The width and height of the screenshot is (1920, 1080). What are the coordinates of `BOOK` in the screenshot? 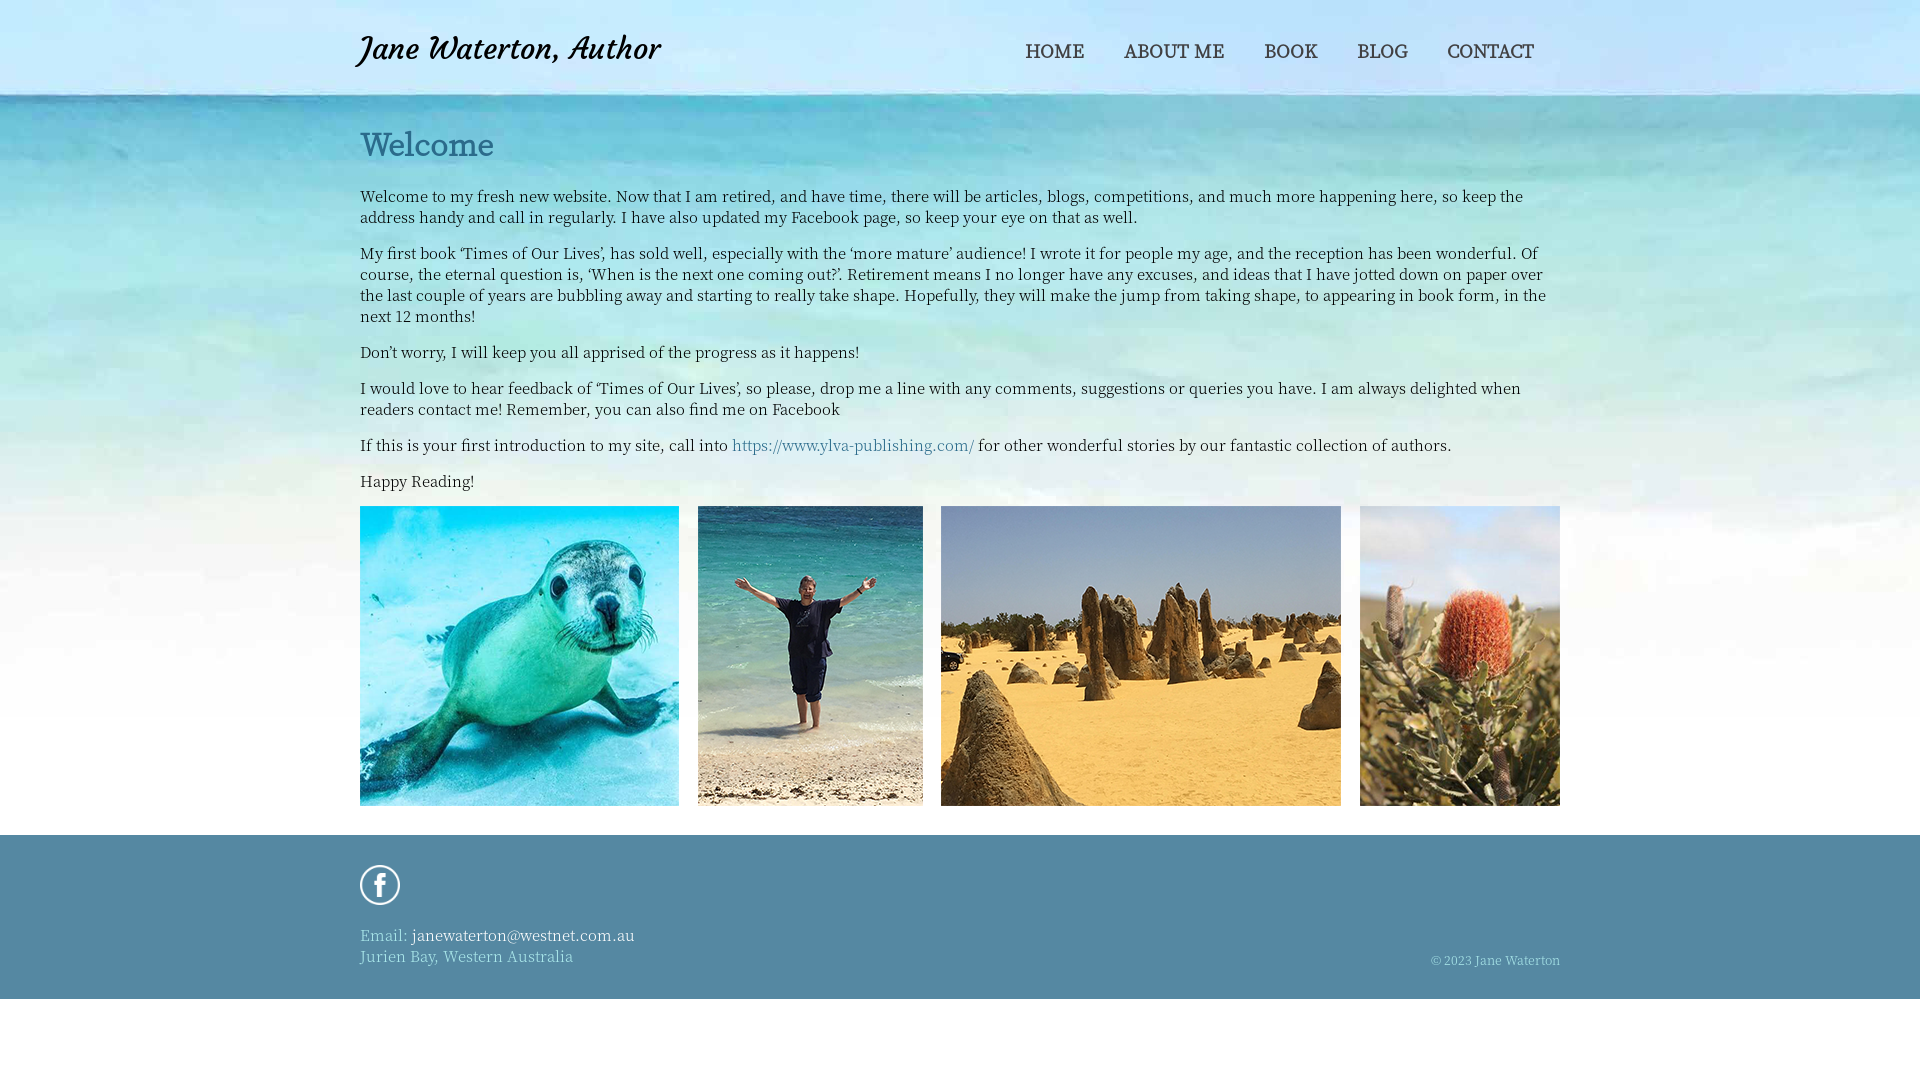 It's located at (1290, 50).